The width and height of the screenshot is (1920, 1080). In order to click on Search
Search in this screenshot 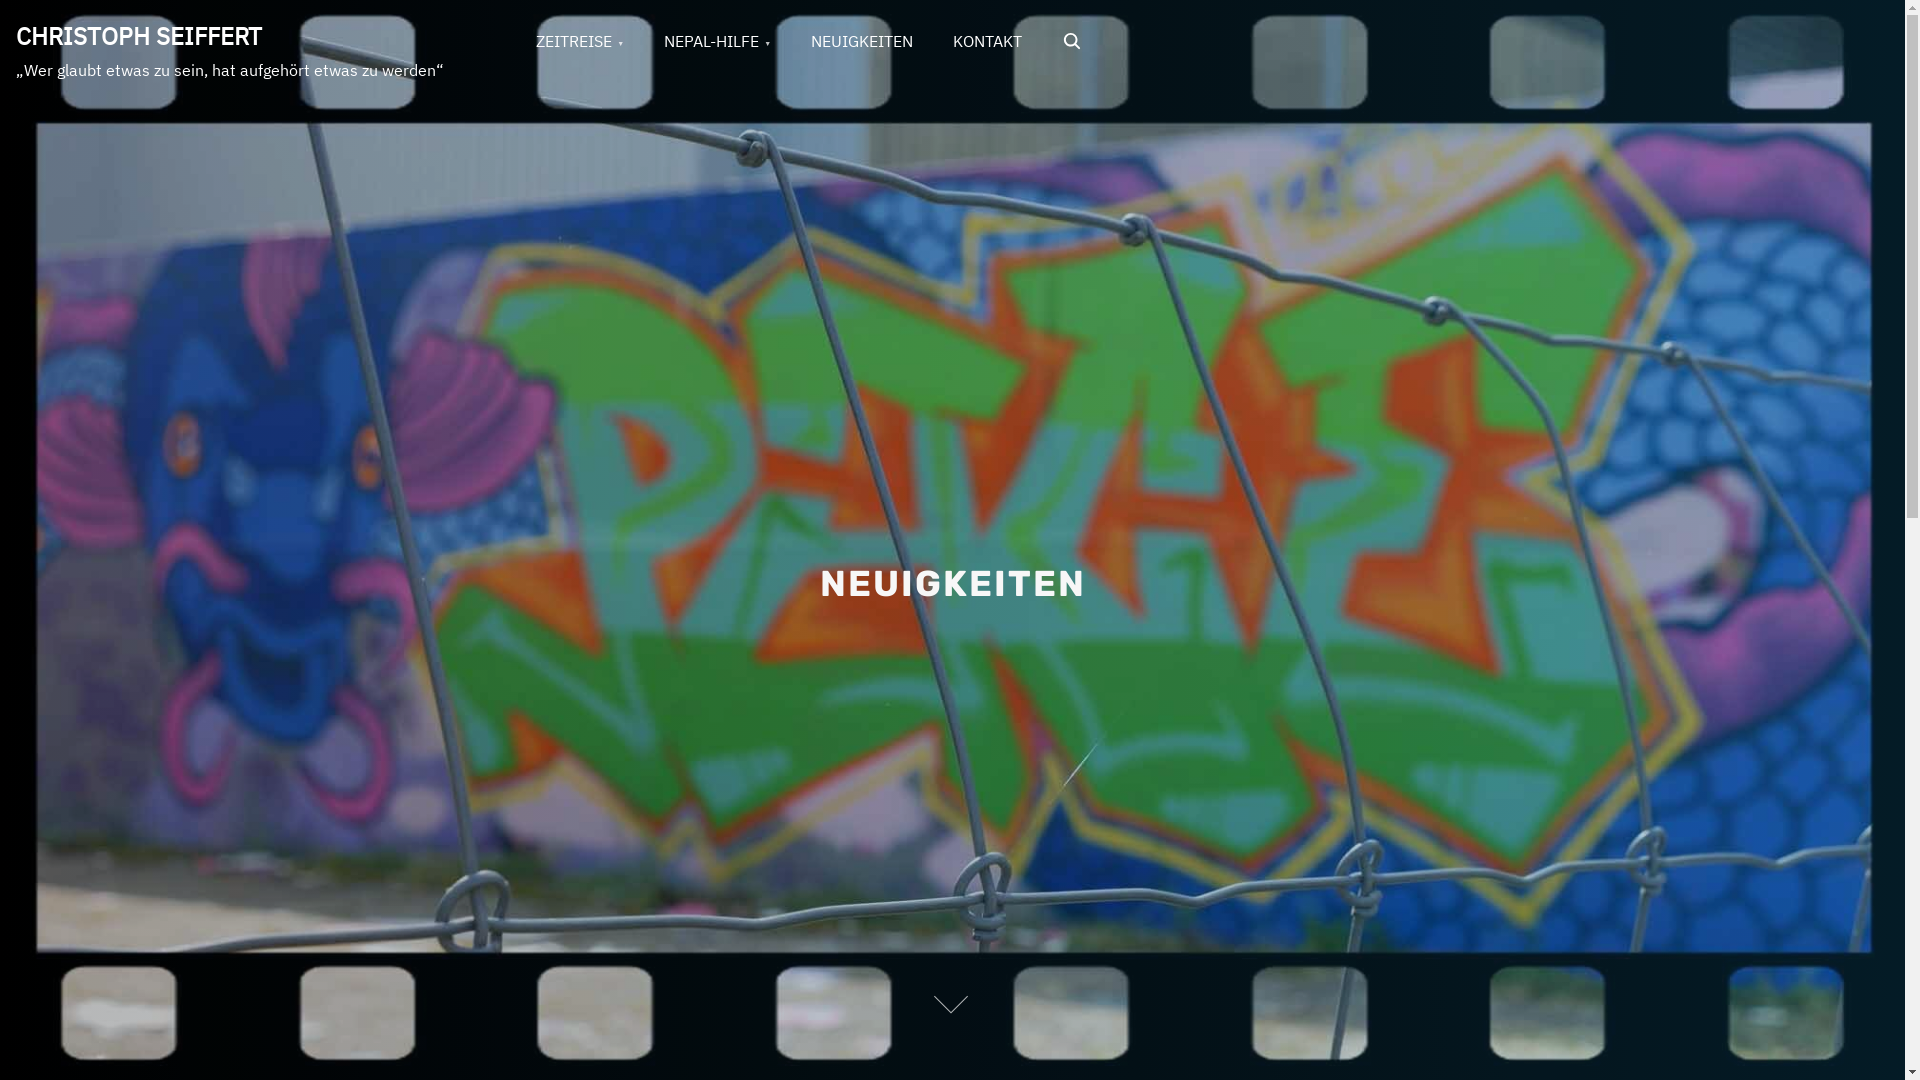, I will do `click(1074, 42)`.